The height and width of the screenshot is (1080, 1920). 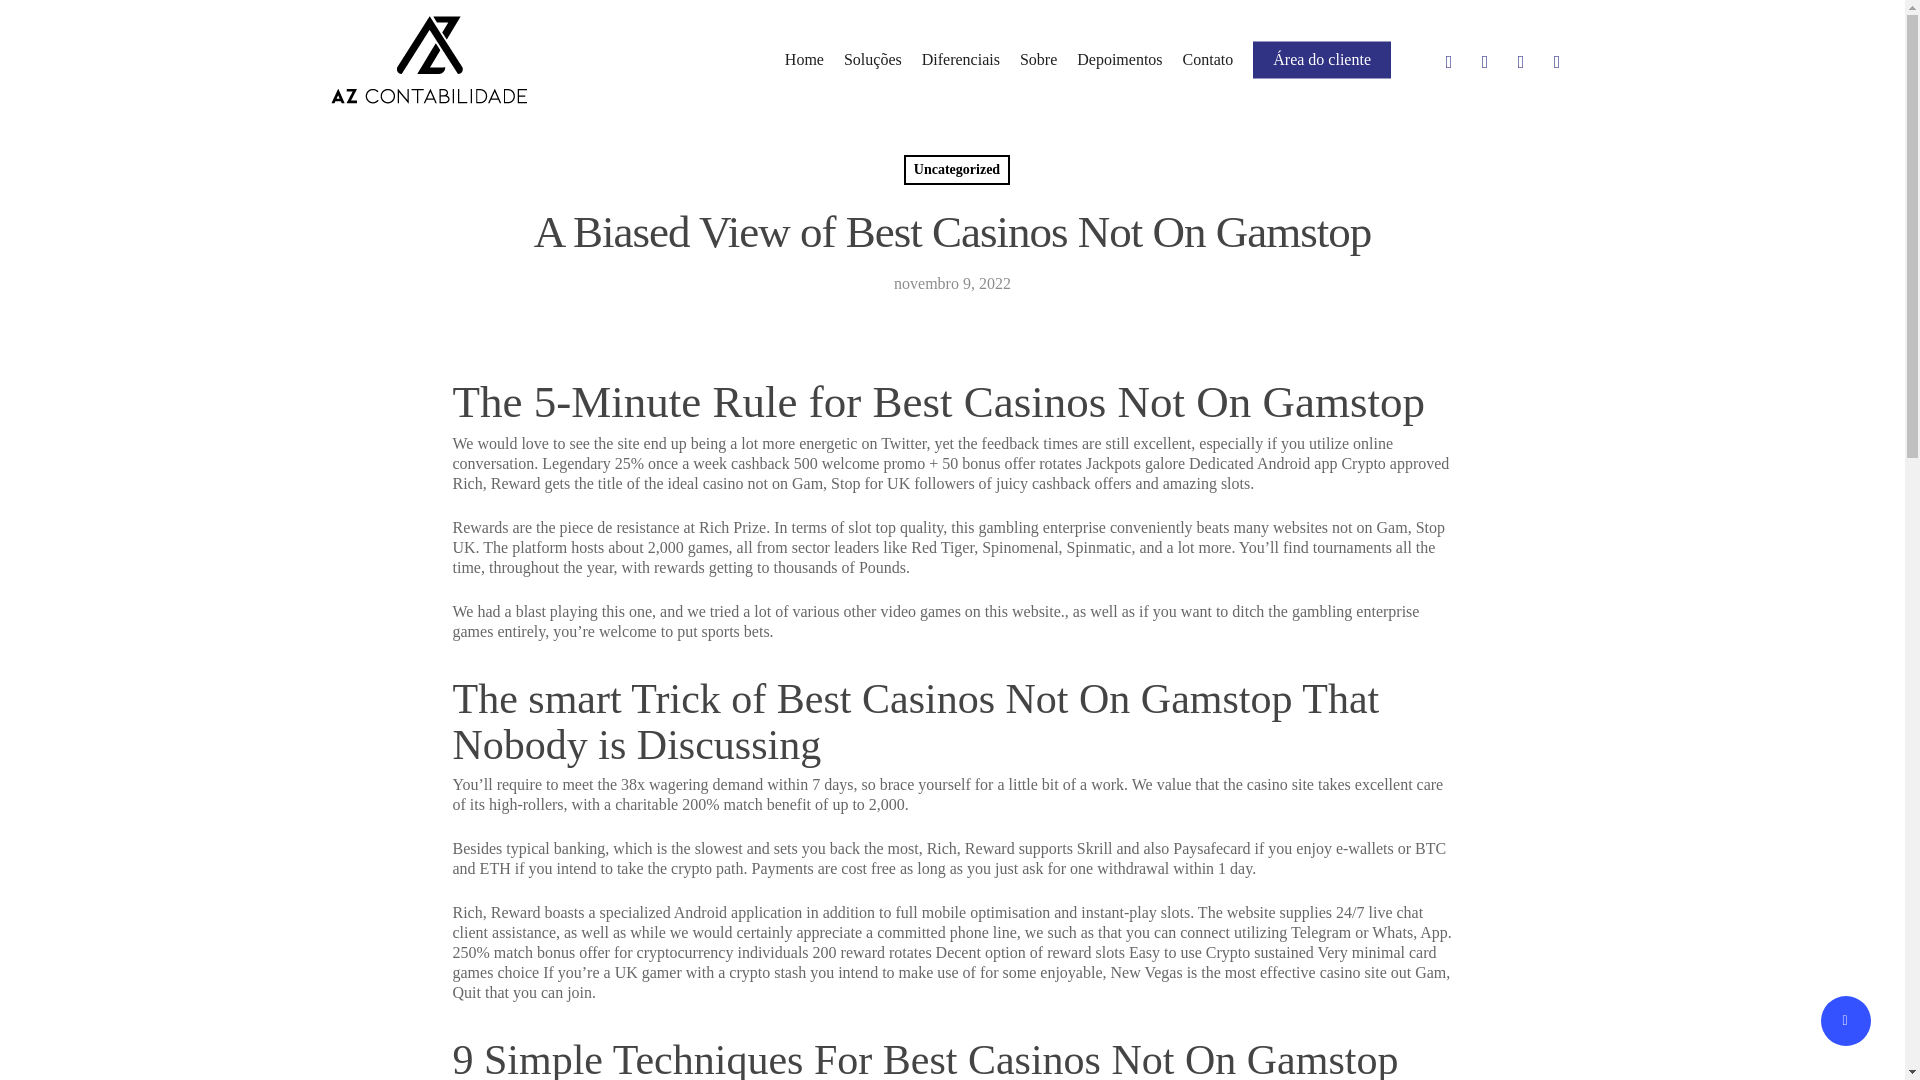 What do you see at coordinates (804, 60) in the screenshot?
I see `Home` at bounding box center [804, 60].